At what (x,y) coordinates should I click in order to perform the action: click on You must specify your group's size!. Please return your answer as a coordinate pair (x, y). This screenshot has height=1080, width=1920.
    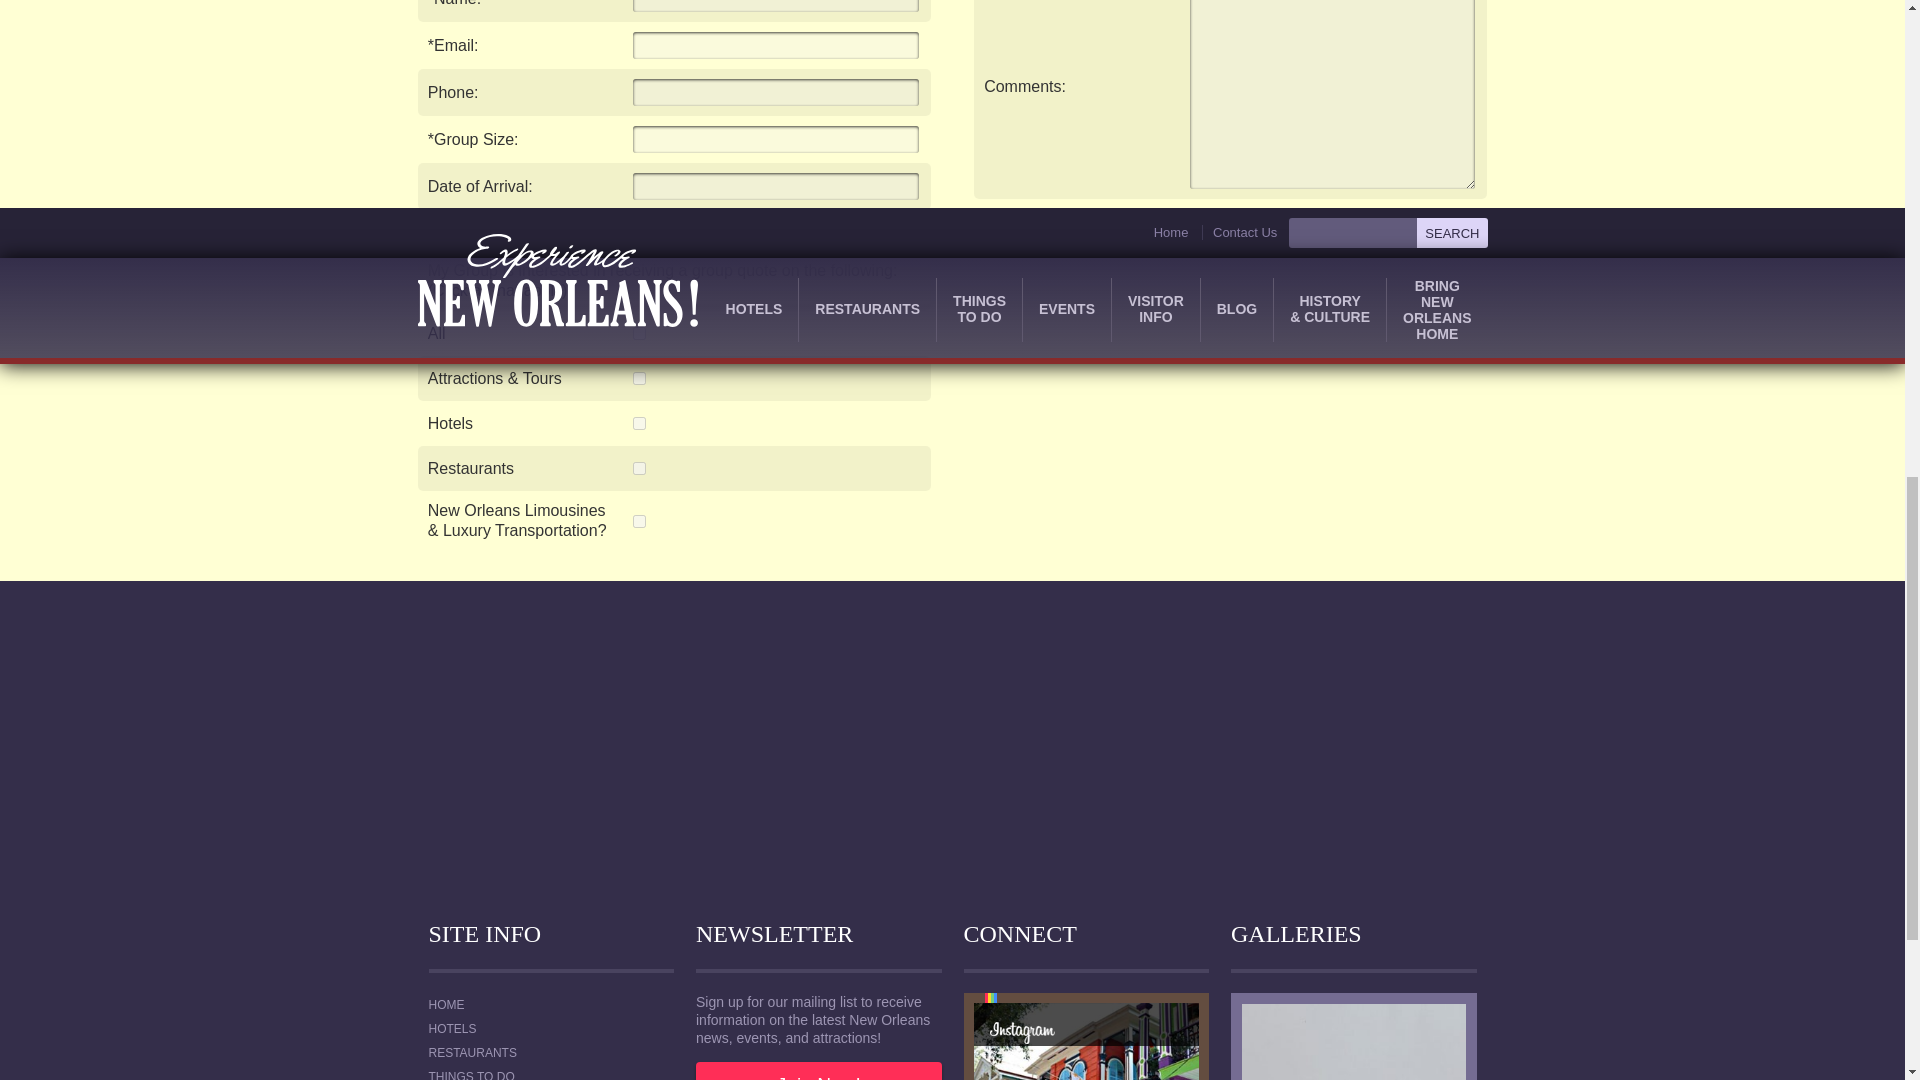
    Looking at the image, I should click on (776, 140).